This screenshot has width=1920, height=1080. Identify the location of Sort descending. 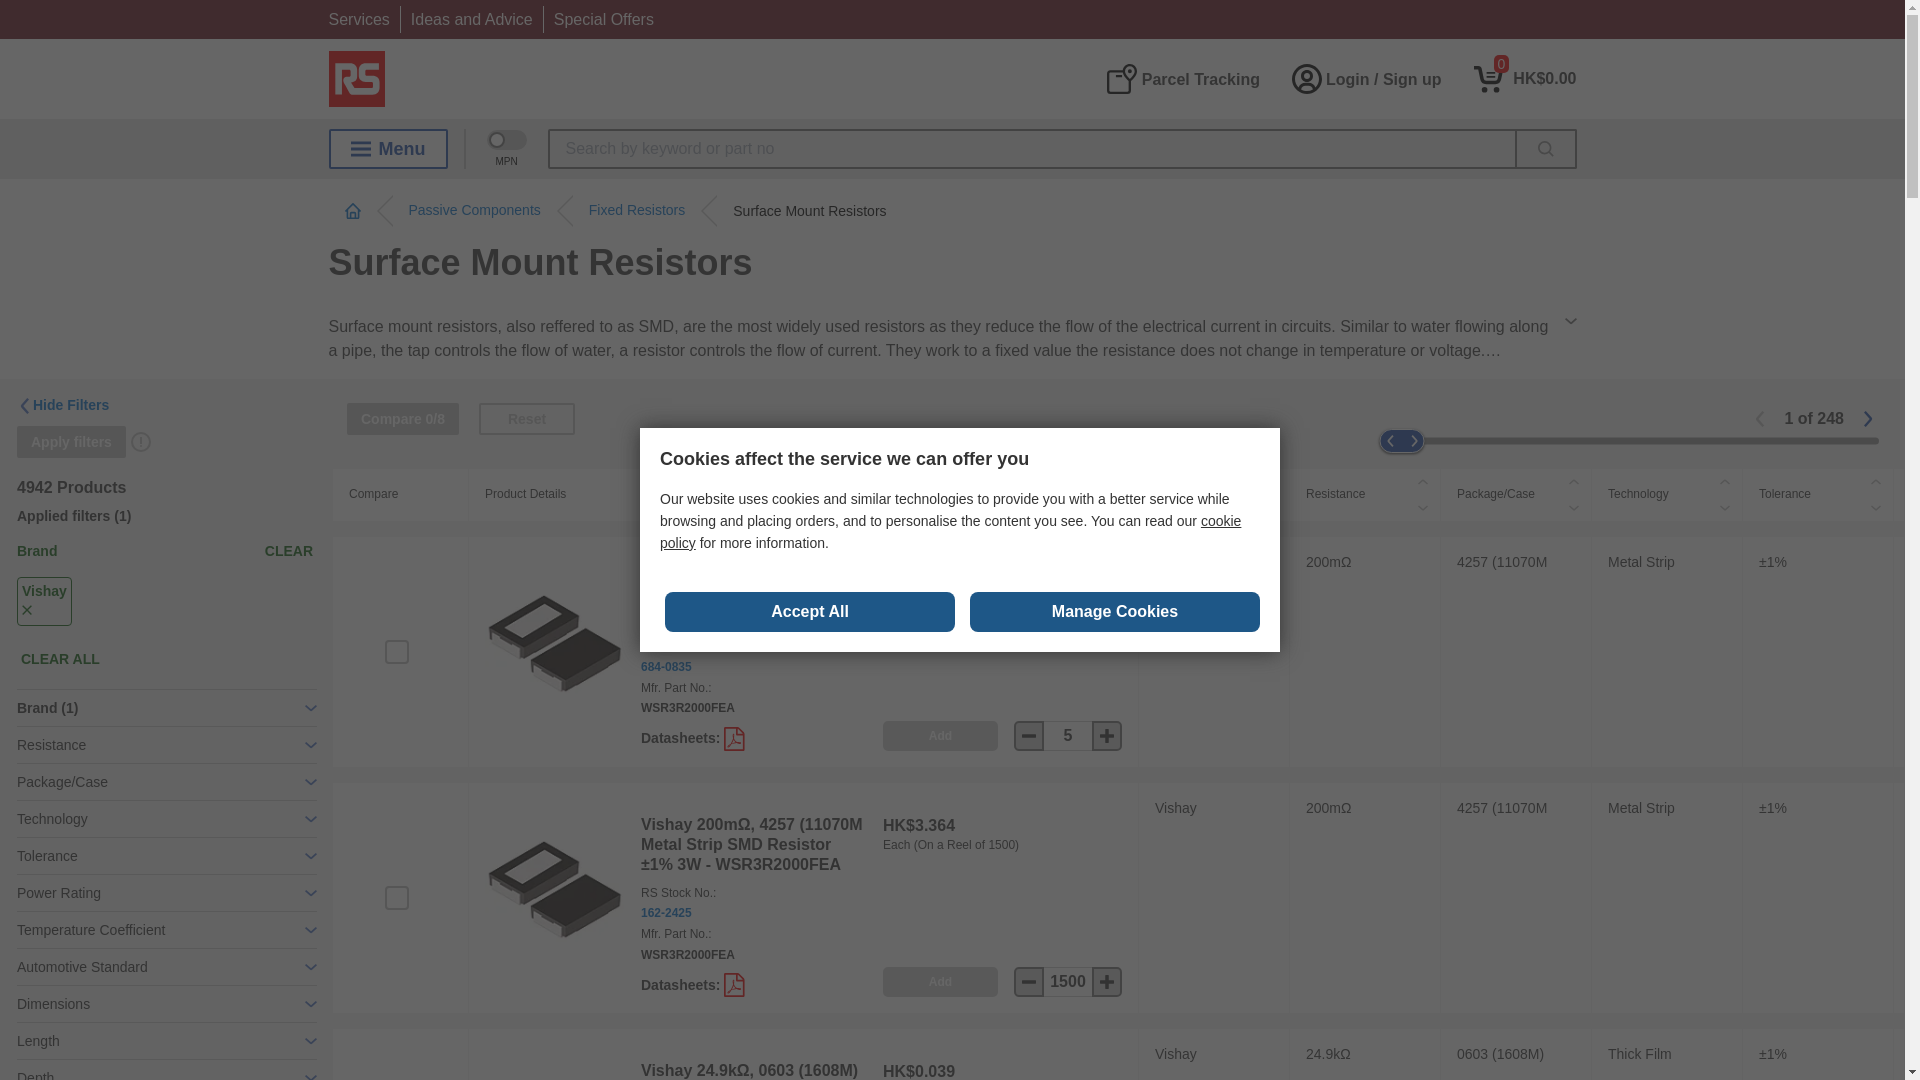
(1422, 507).